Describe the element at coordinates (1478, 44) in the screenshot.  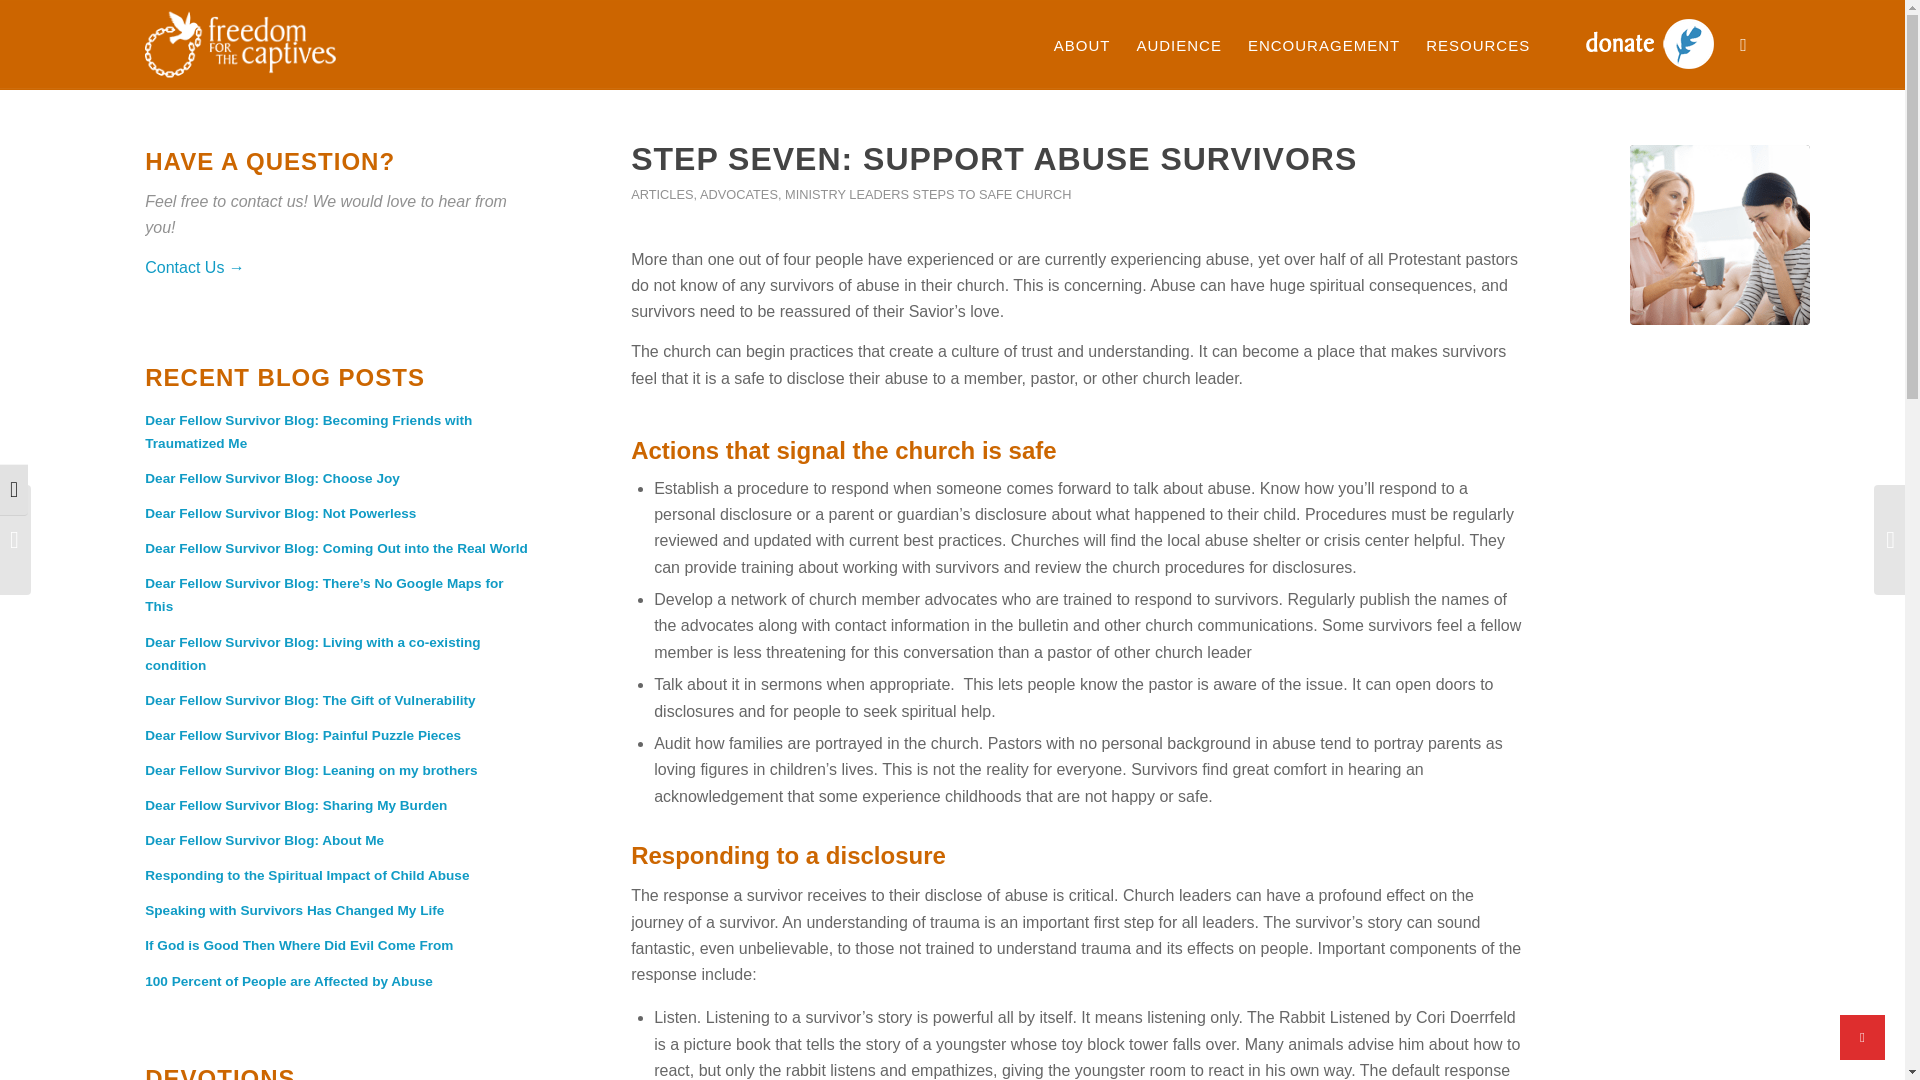
I see `RESOURCES` at that location.